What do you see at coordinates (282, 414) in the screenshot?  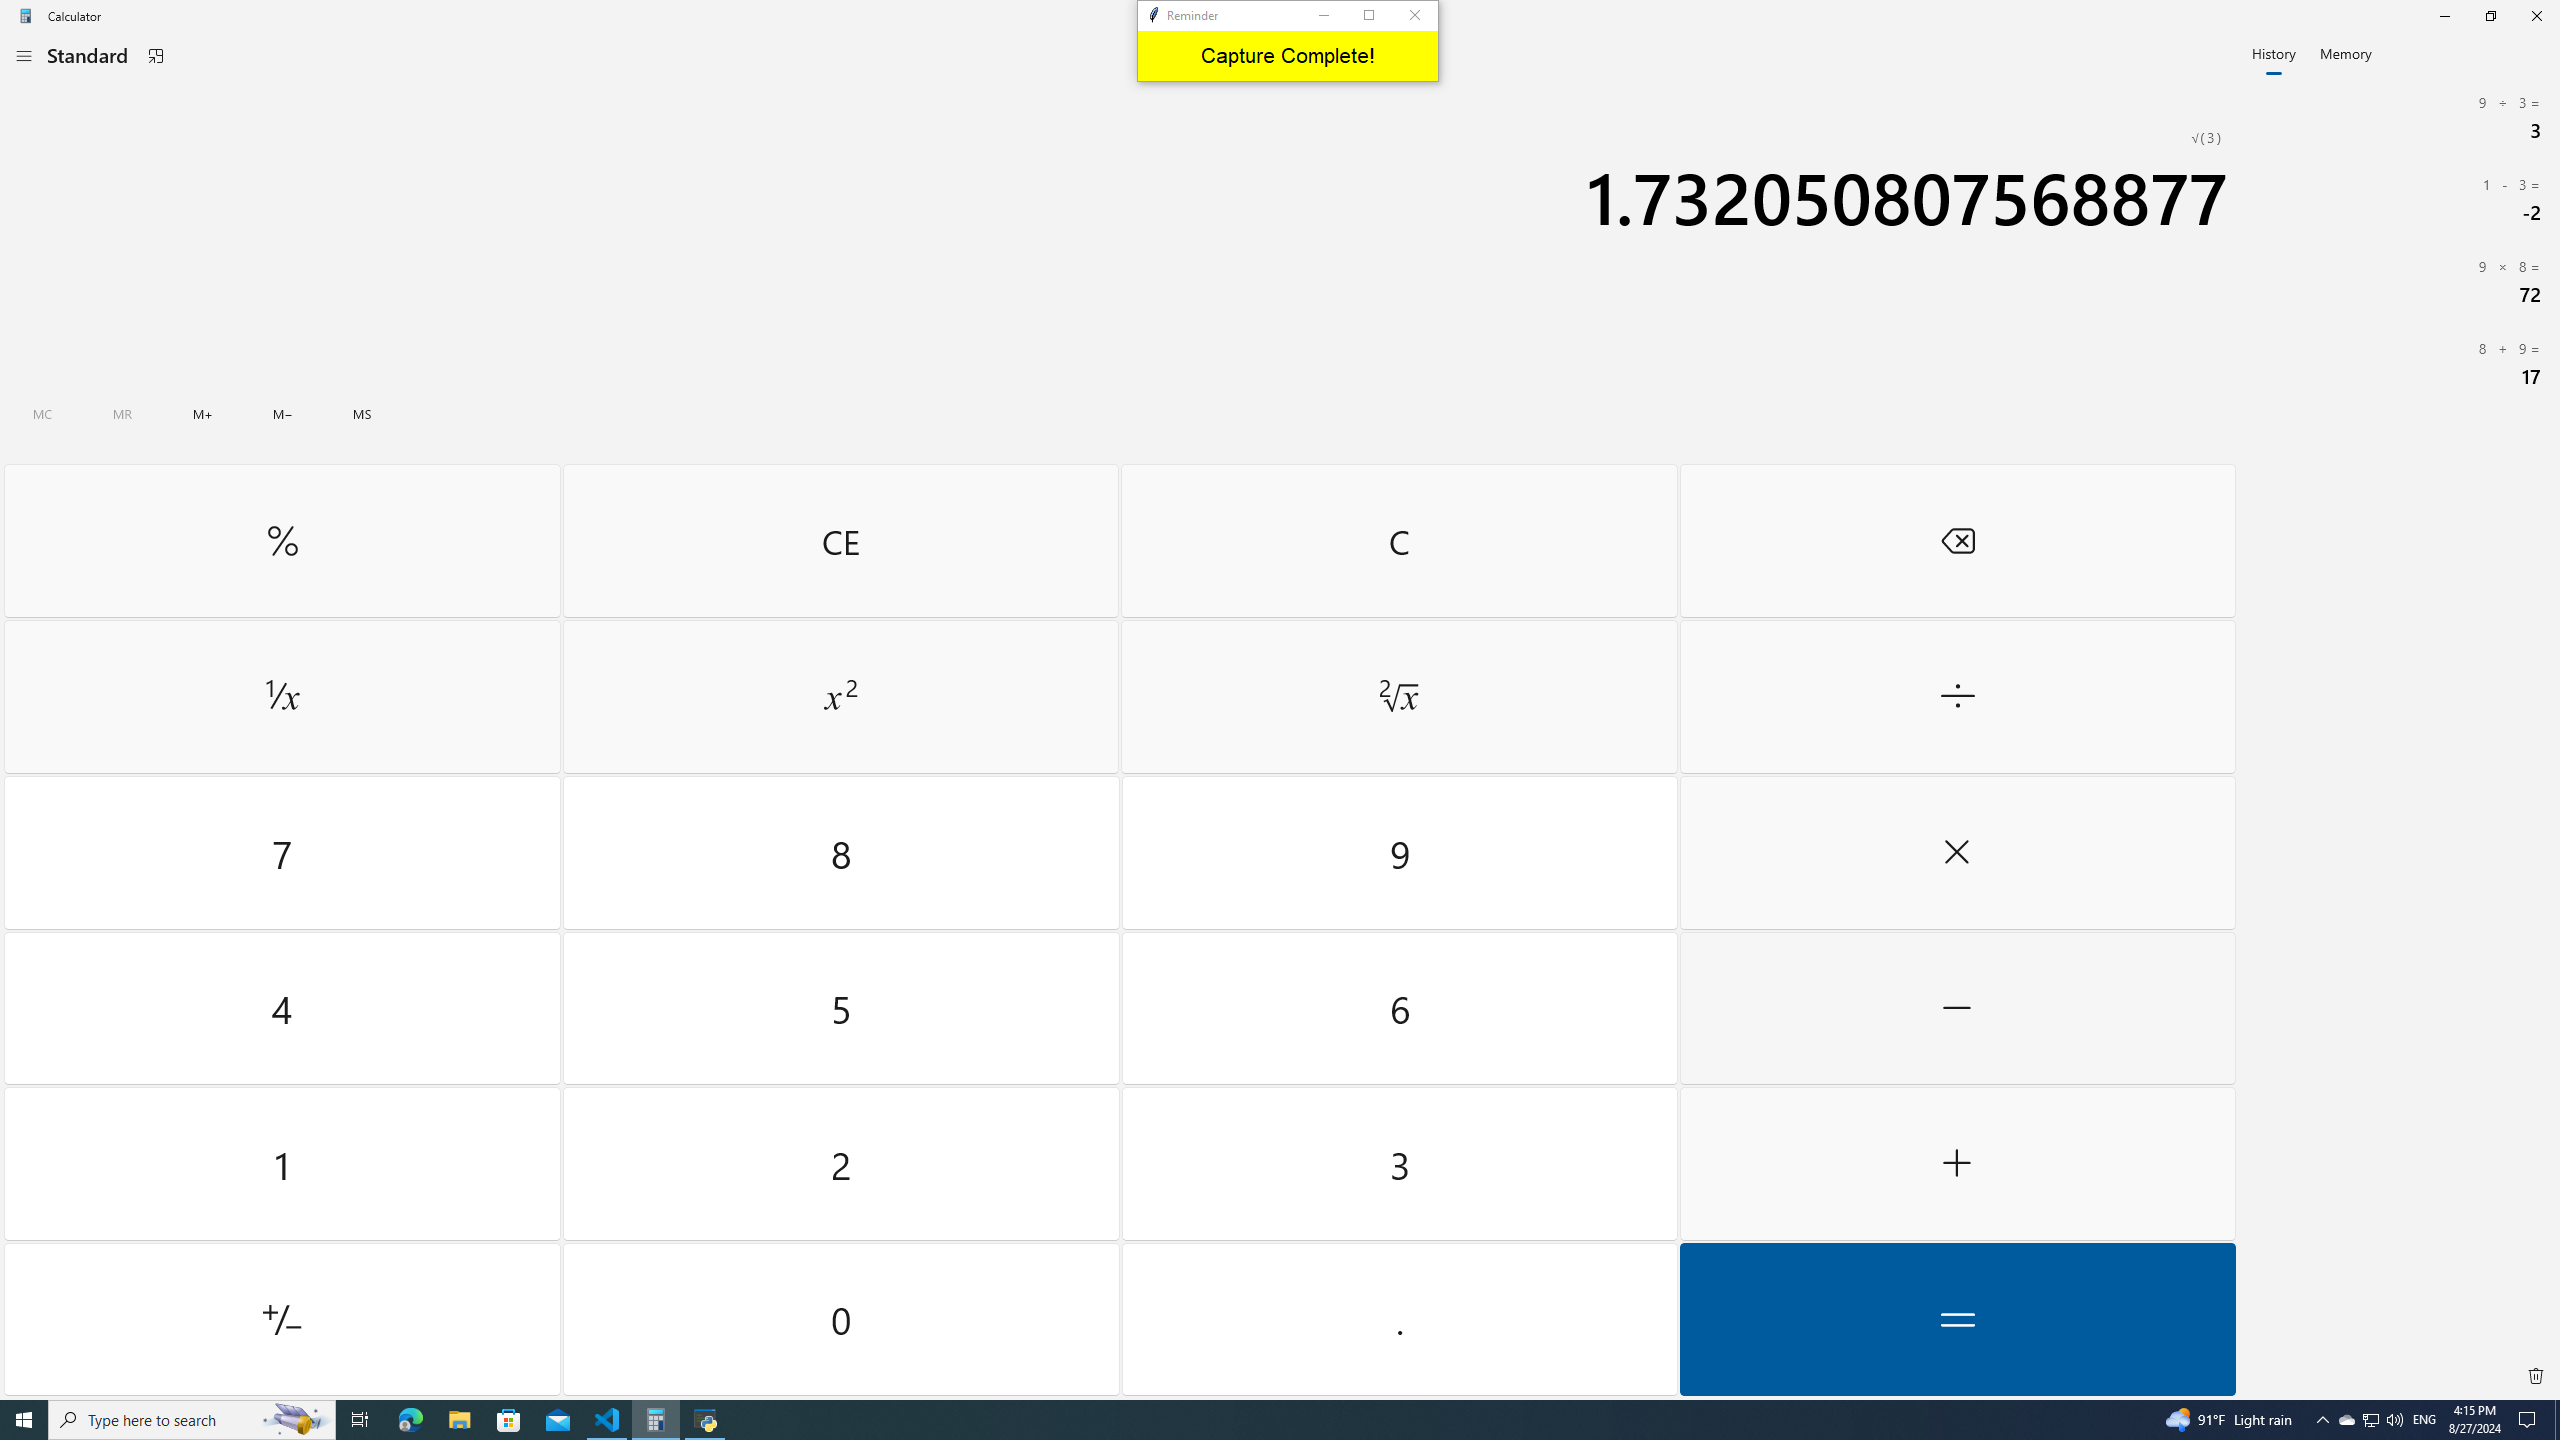 I see `Memory subtract` at bounding box center [282, 414].